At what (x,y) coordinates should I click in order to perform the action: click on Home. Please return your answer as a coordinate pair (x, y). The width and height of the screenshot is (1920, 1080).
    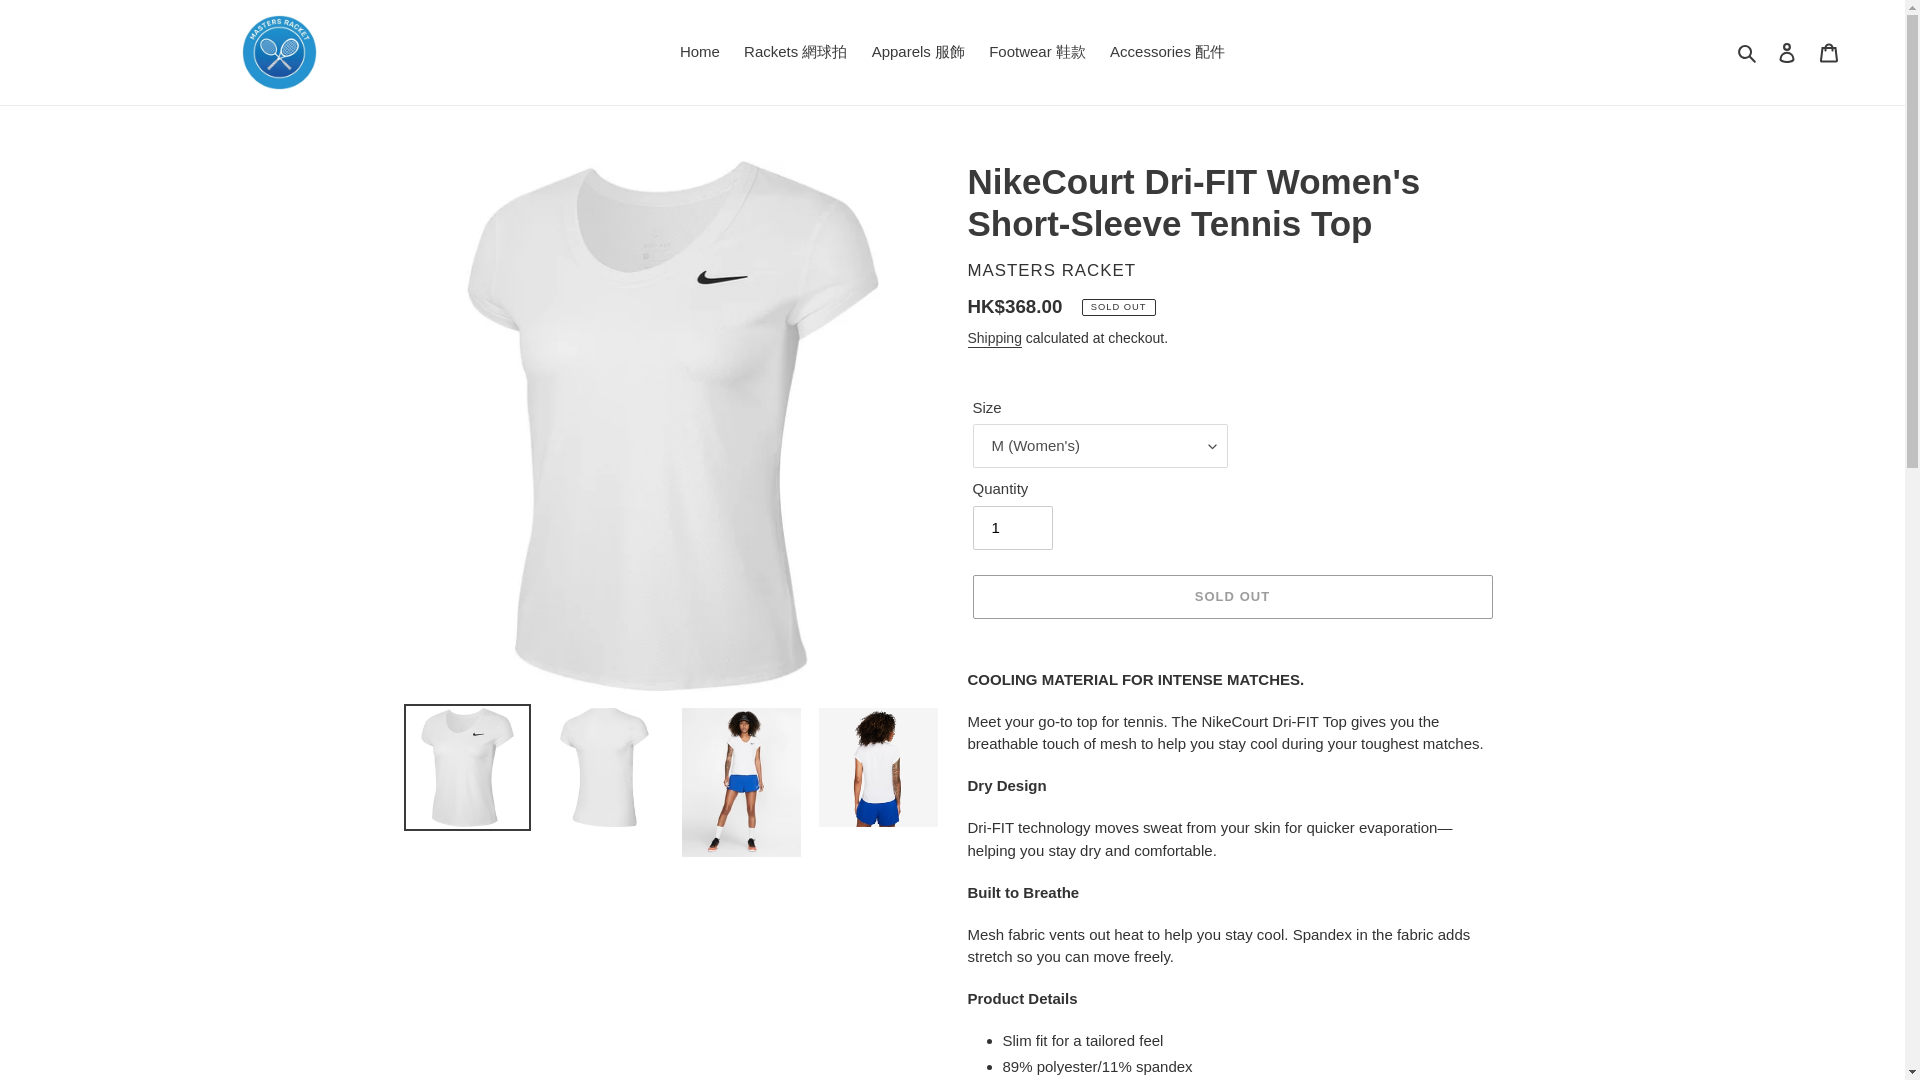
    Looking at the image, I should click on (700, 52).